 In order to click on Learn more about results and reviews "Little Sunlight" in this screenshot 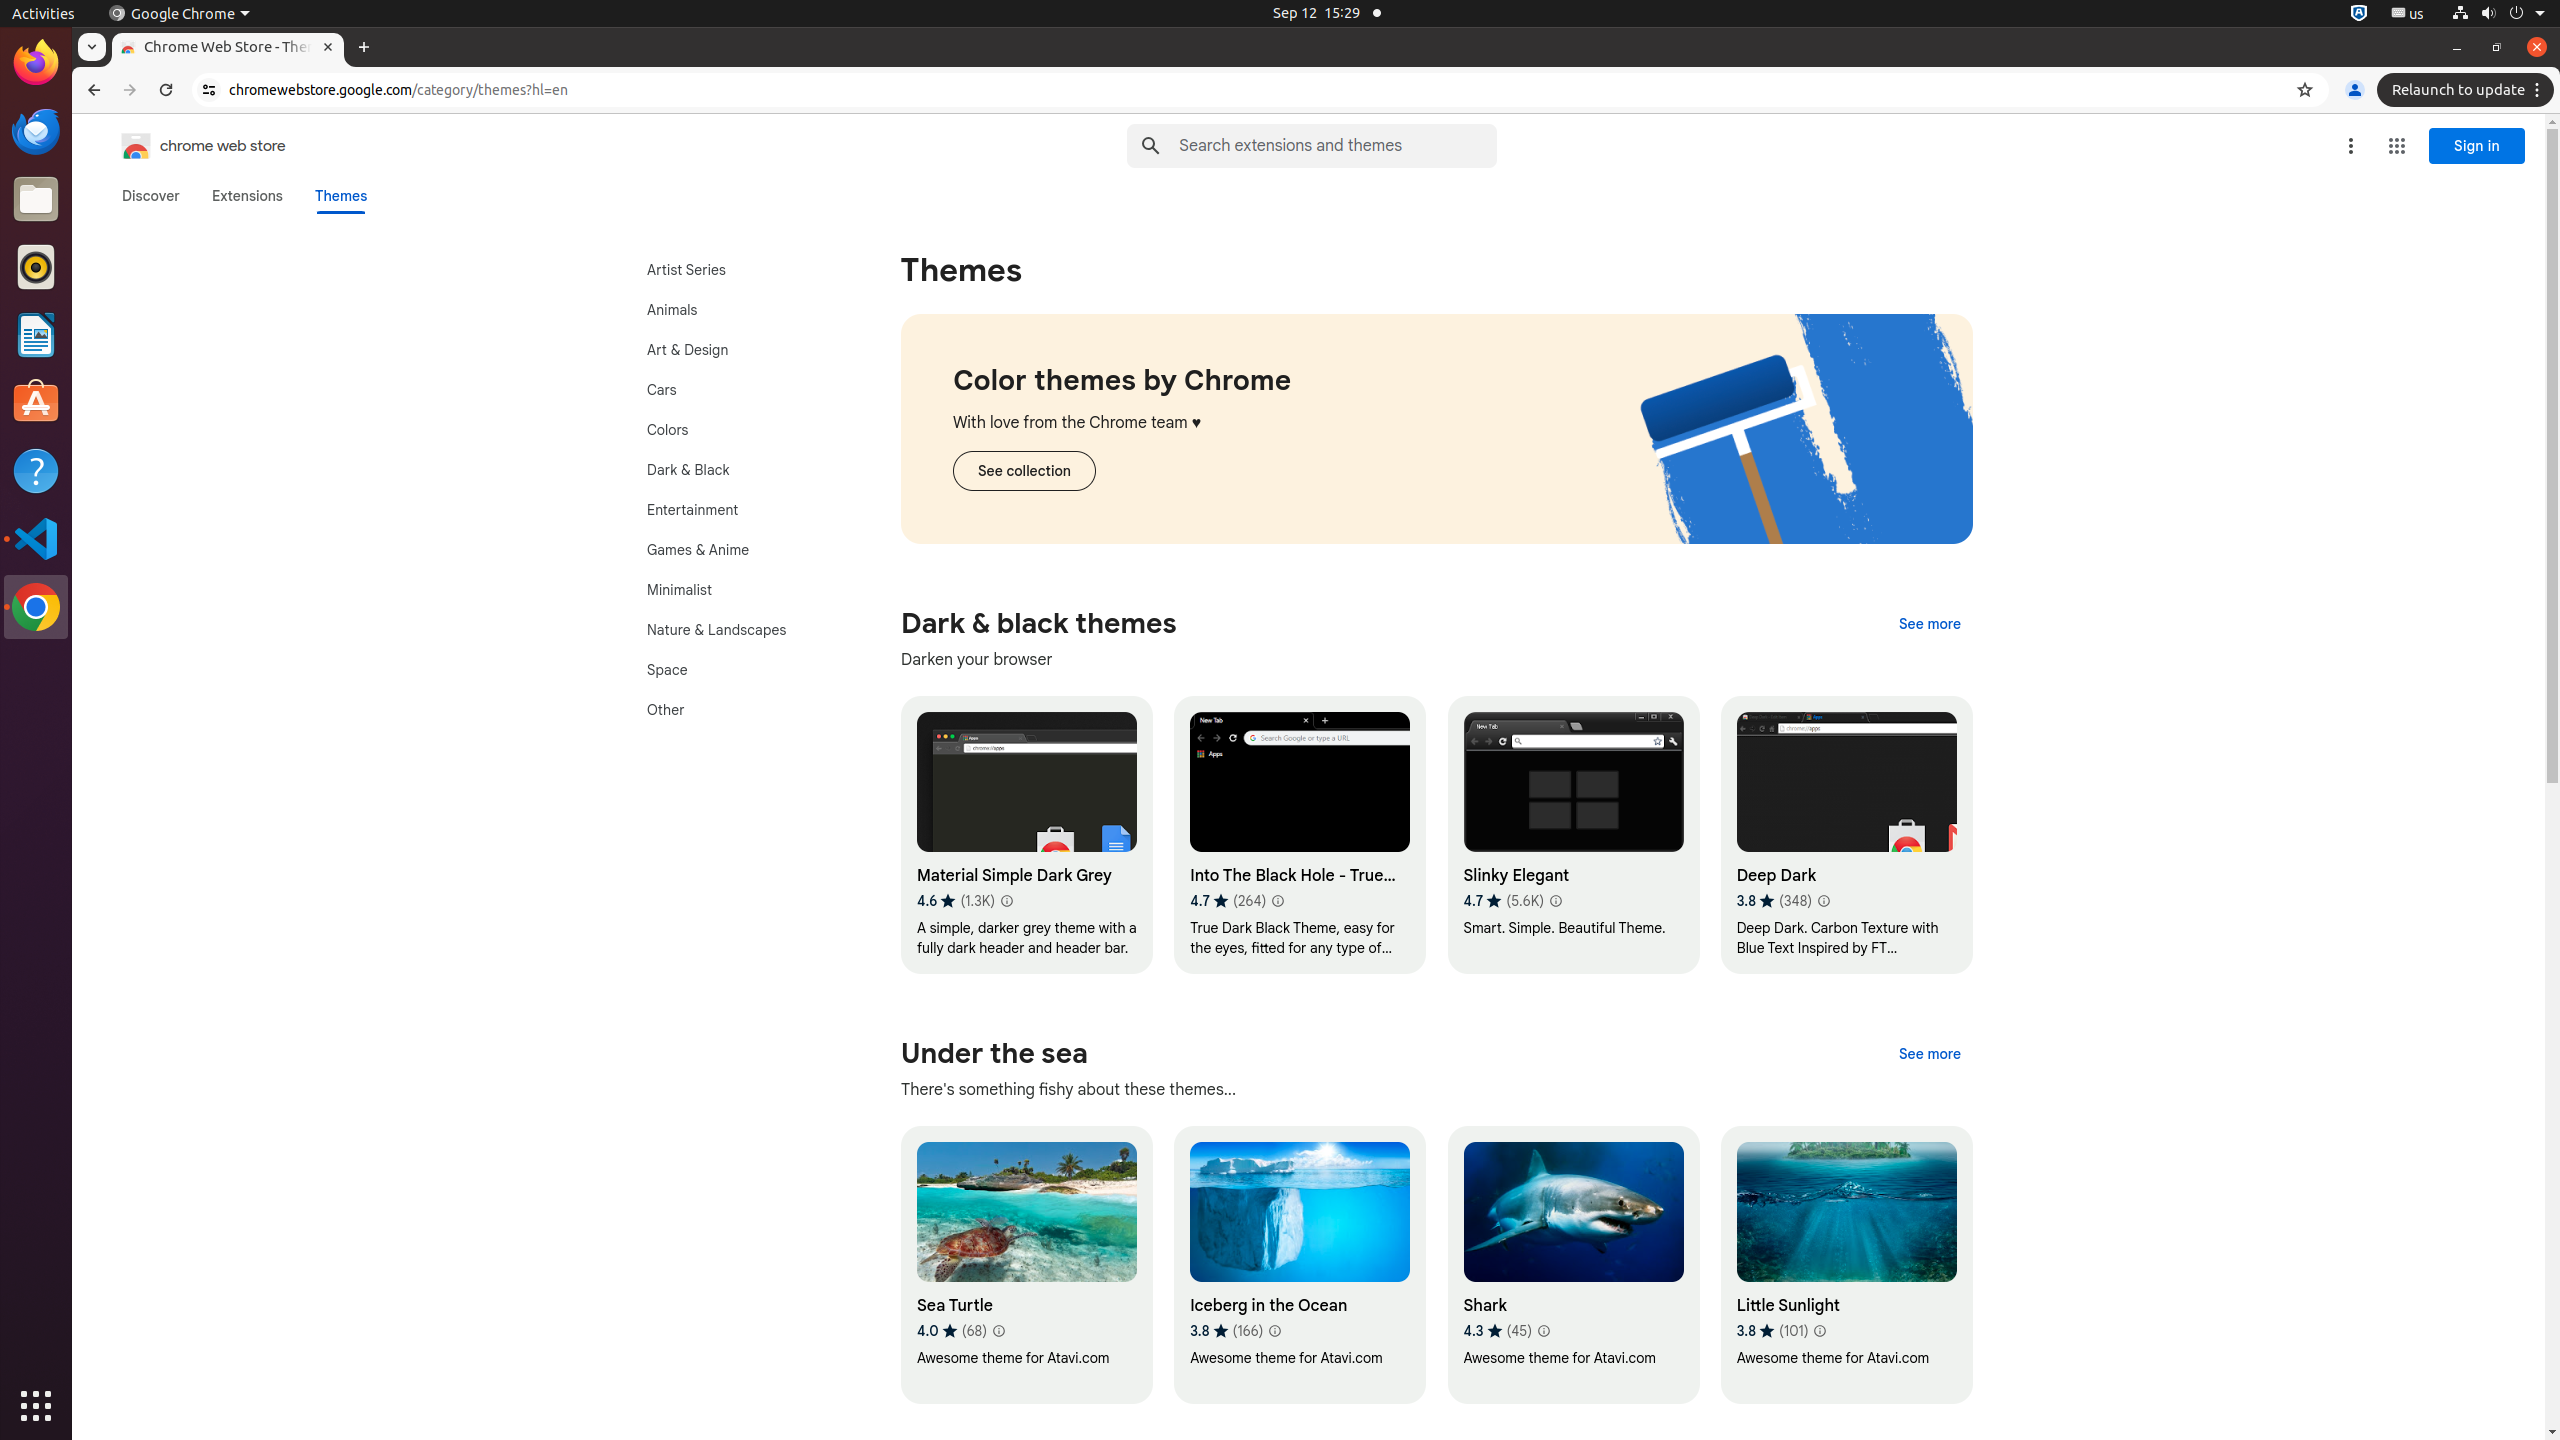, I will do `click(1819, 1331)`.